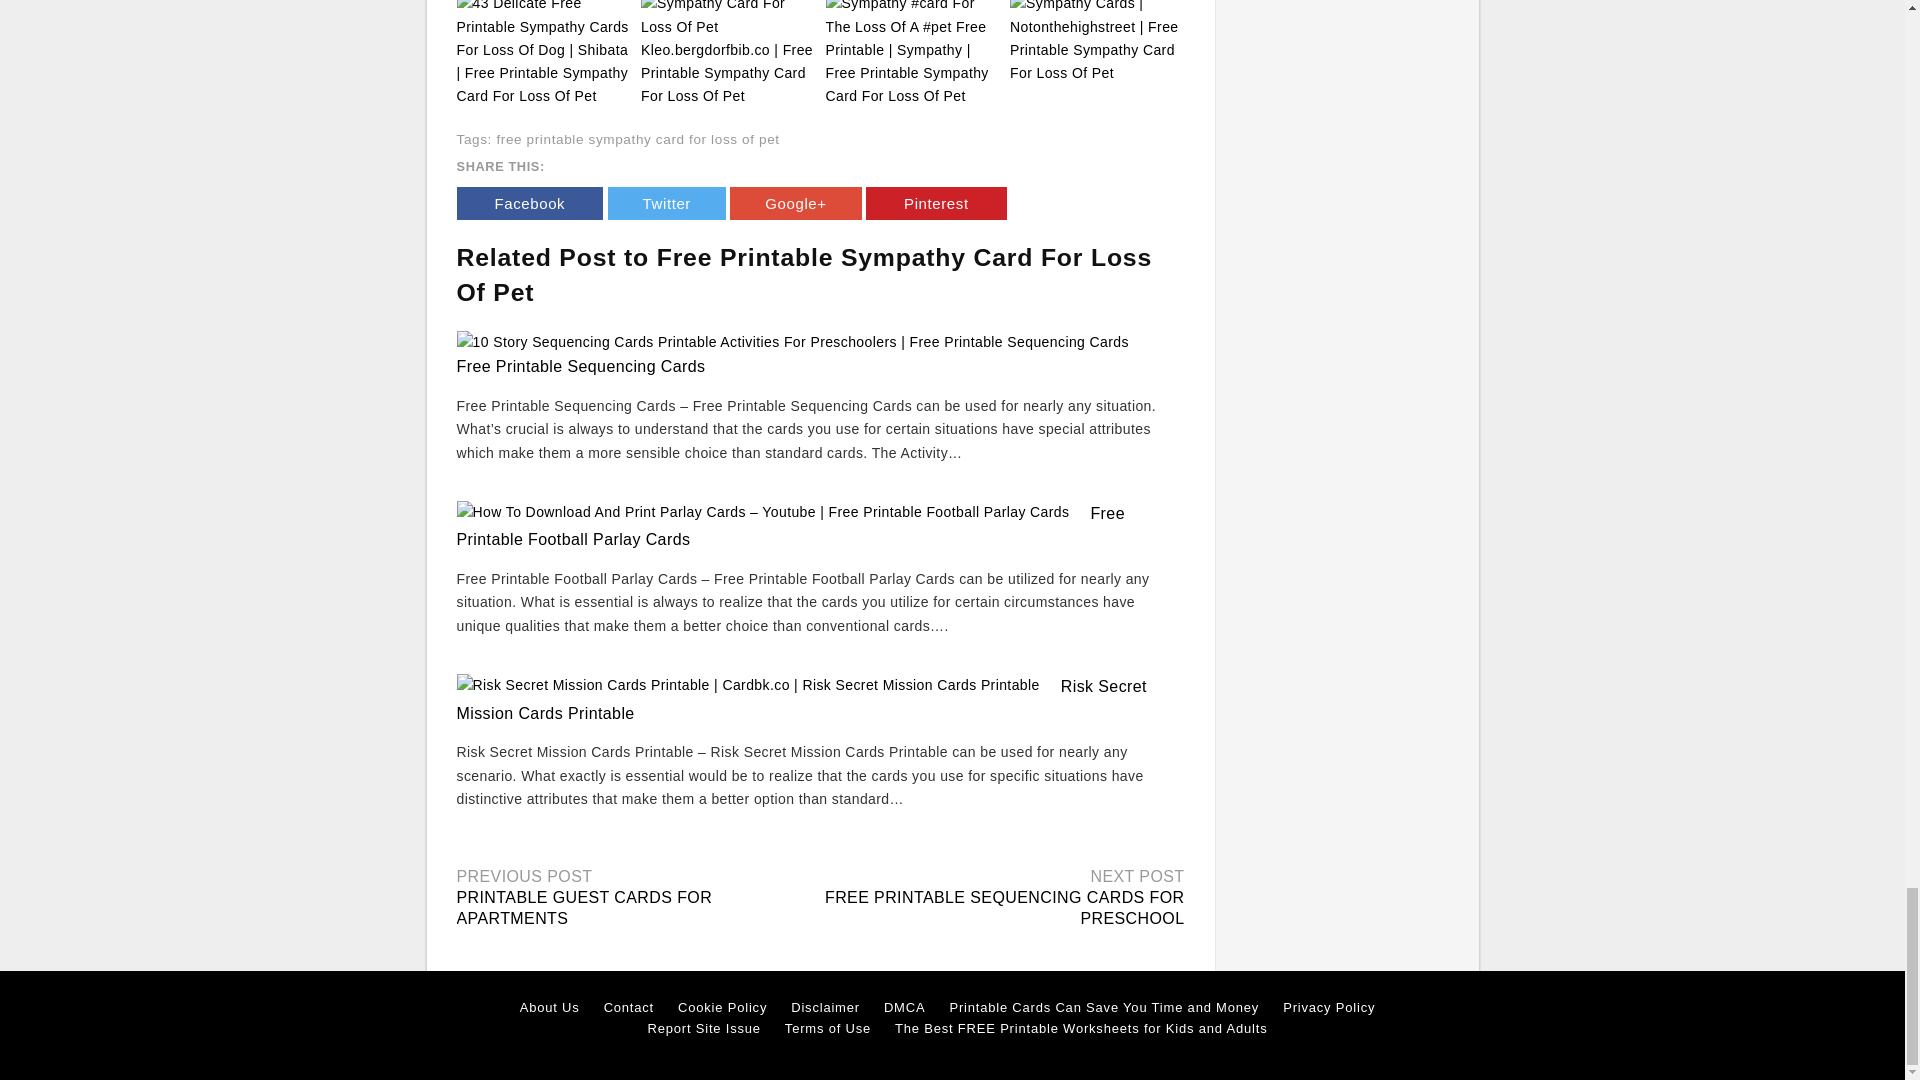 The width and height of the screenshot is (1920, 1080). I want to click on PRINTABLE GUEST CARDS FOR APARTMENTS, so click(584, 907).